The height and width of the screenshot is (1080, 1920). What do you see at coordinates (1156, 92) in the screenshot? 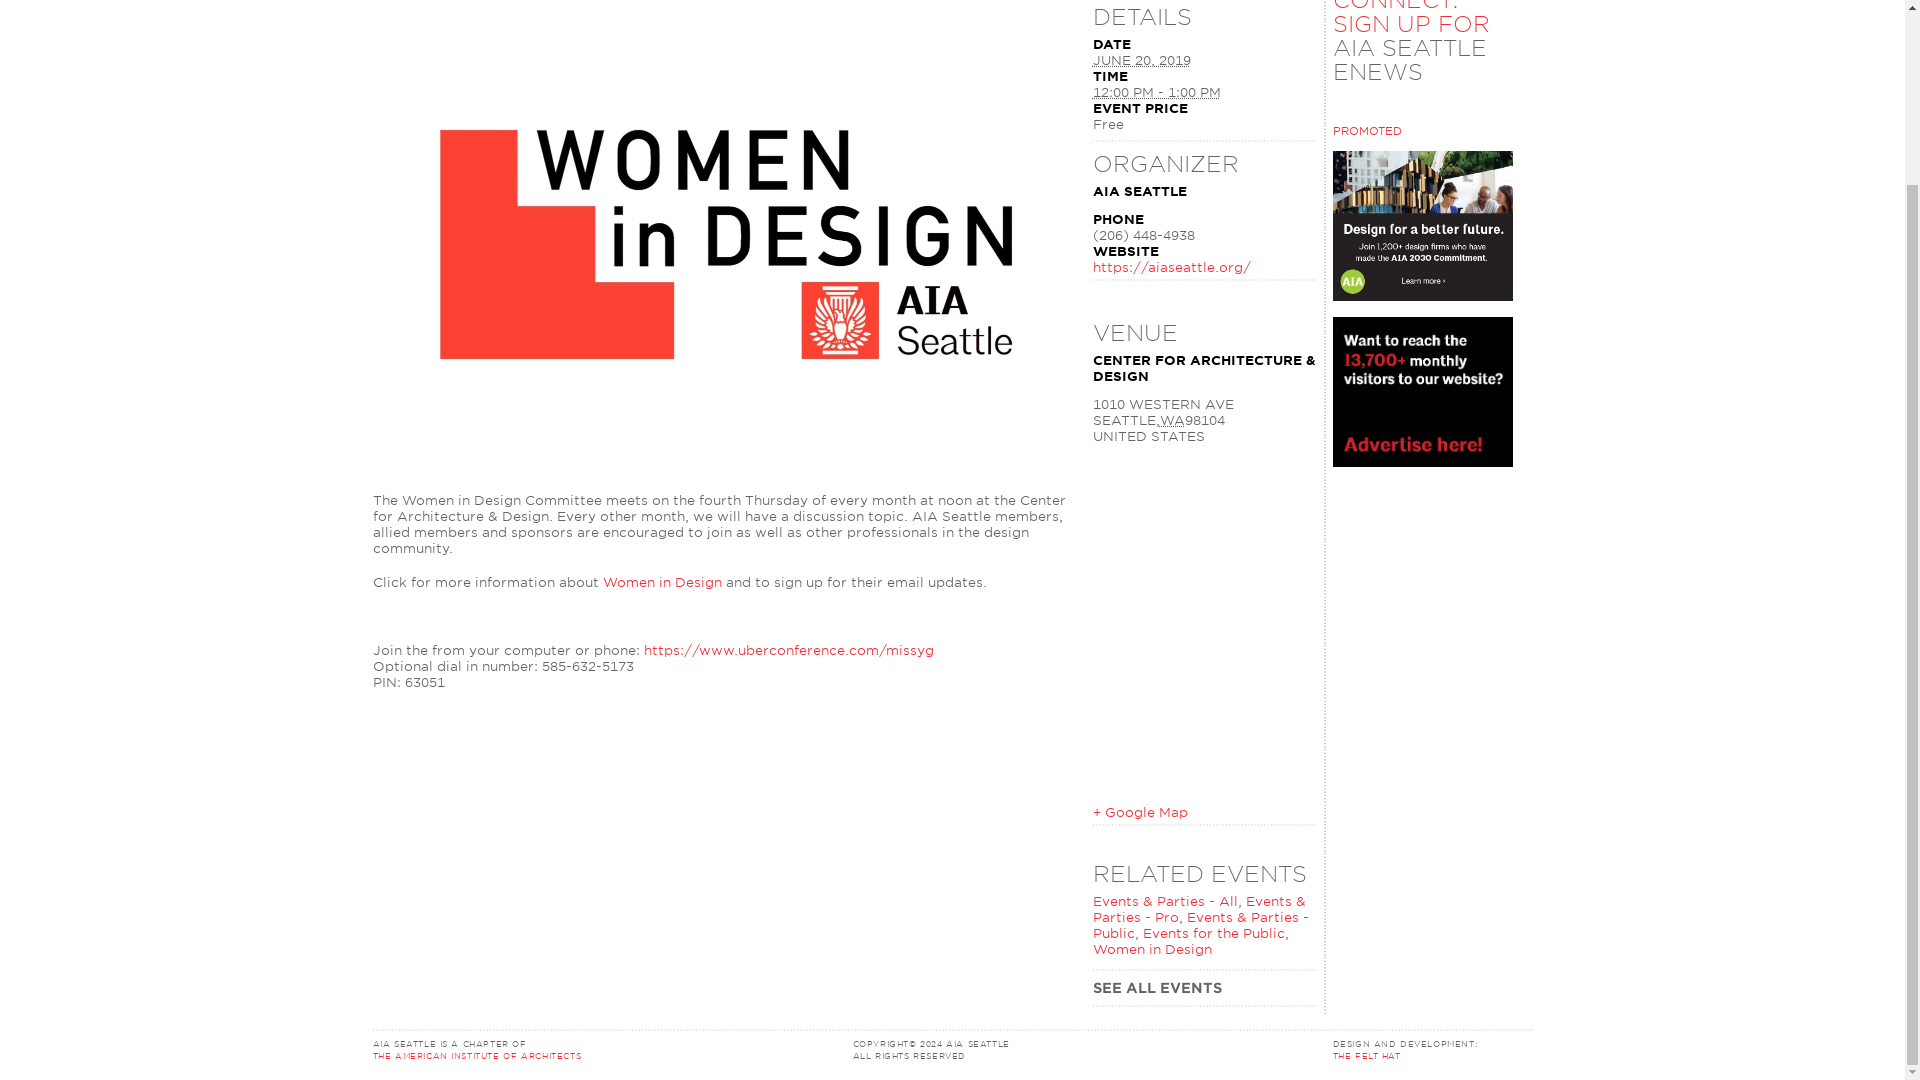
I see `2019-06-20` at bounding box center [1156, 92].